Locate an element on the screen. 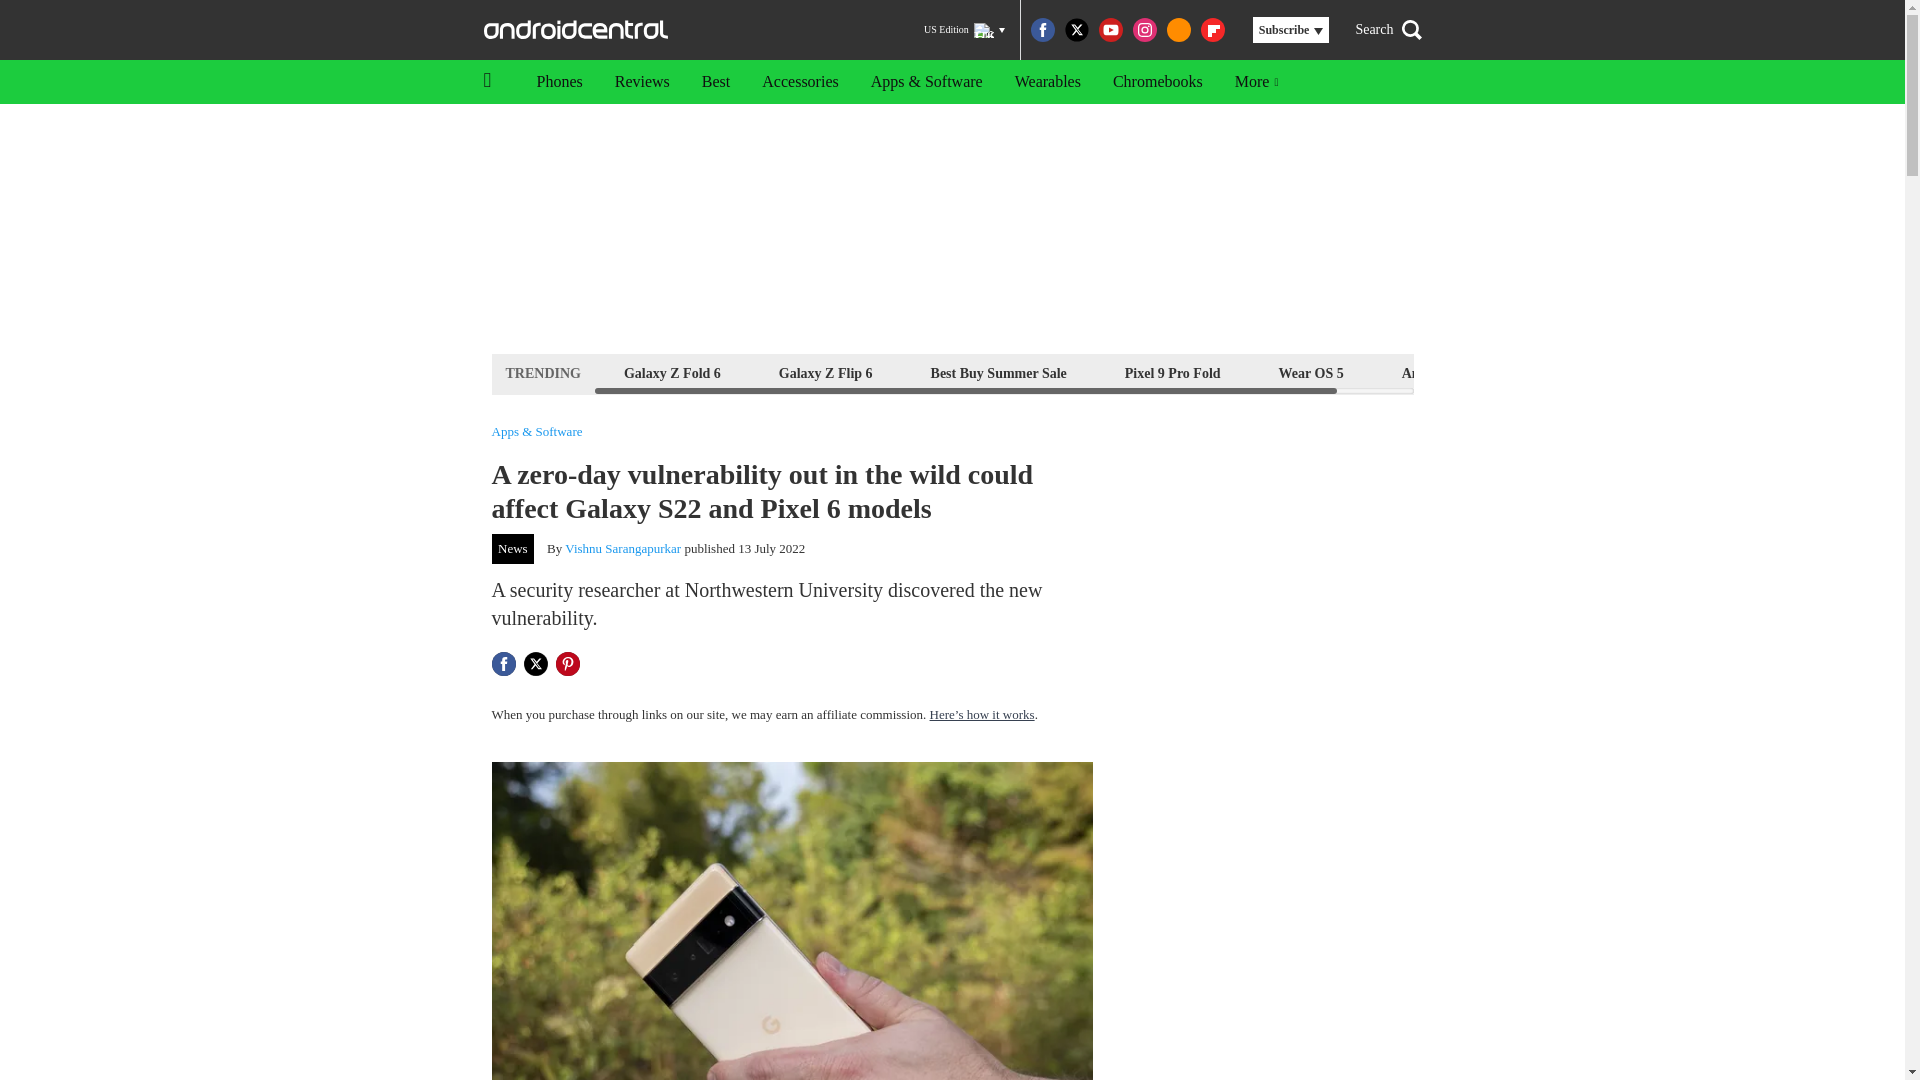  Accessories is located at coordinates (800, 82).